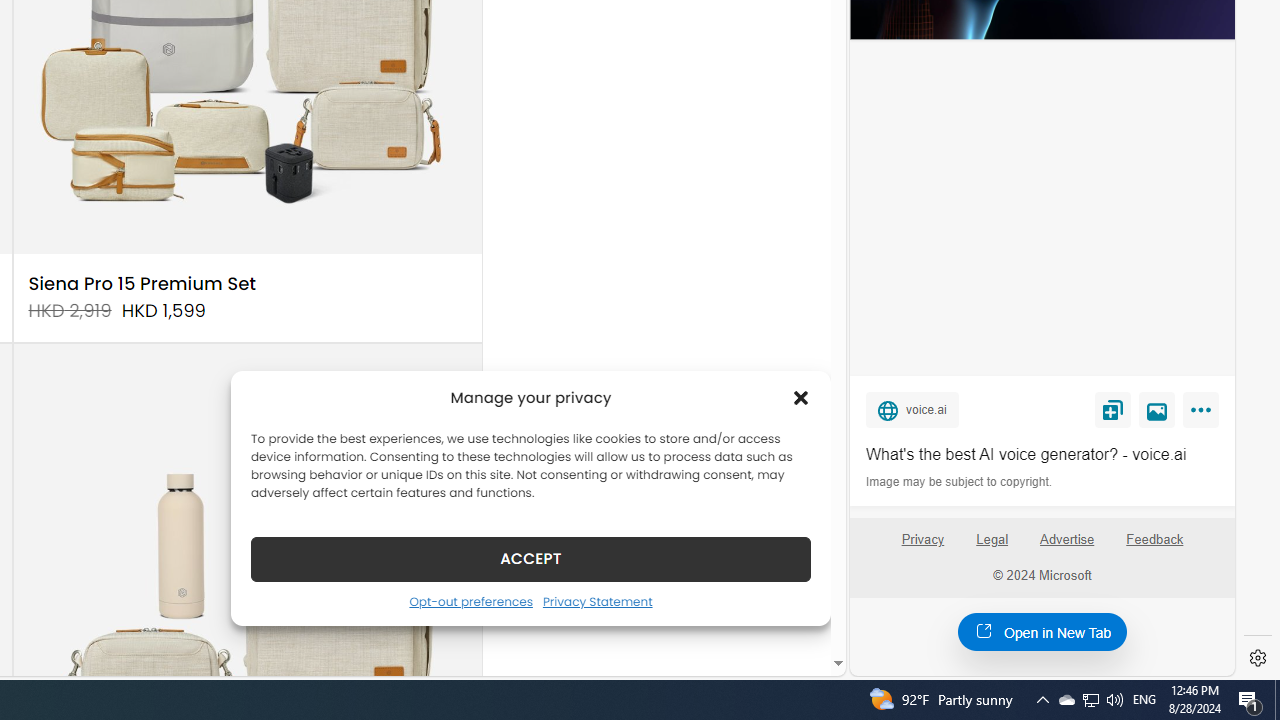  Describe the element at coordinates (1068, 547) in the screenshot. I see `Advertise` at that location.